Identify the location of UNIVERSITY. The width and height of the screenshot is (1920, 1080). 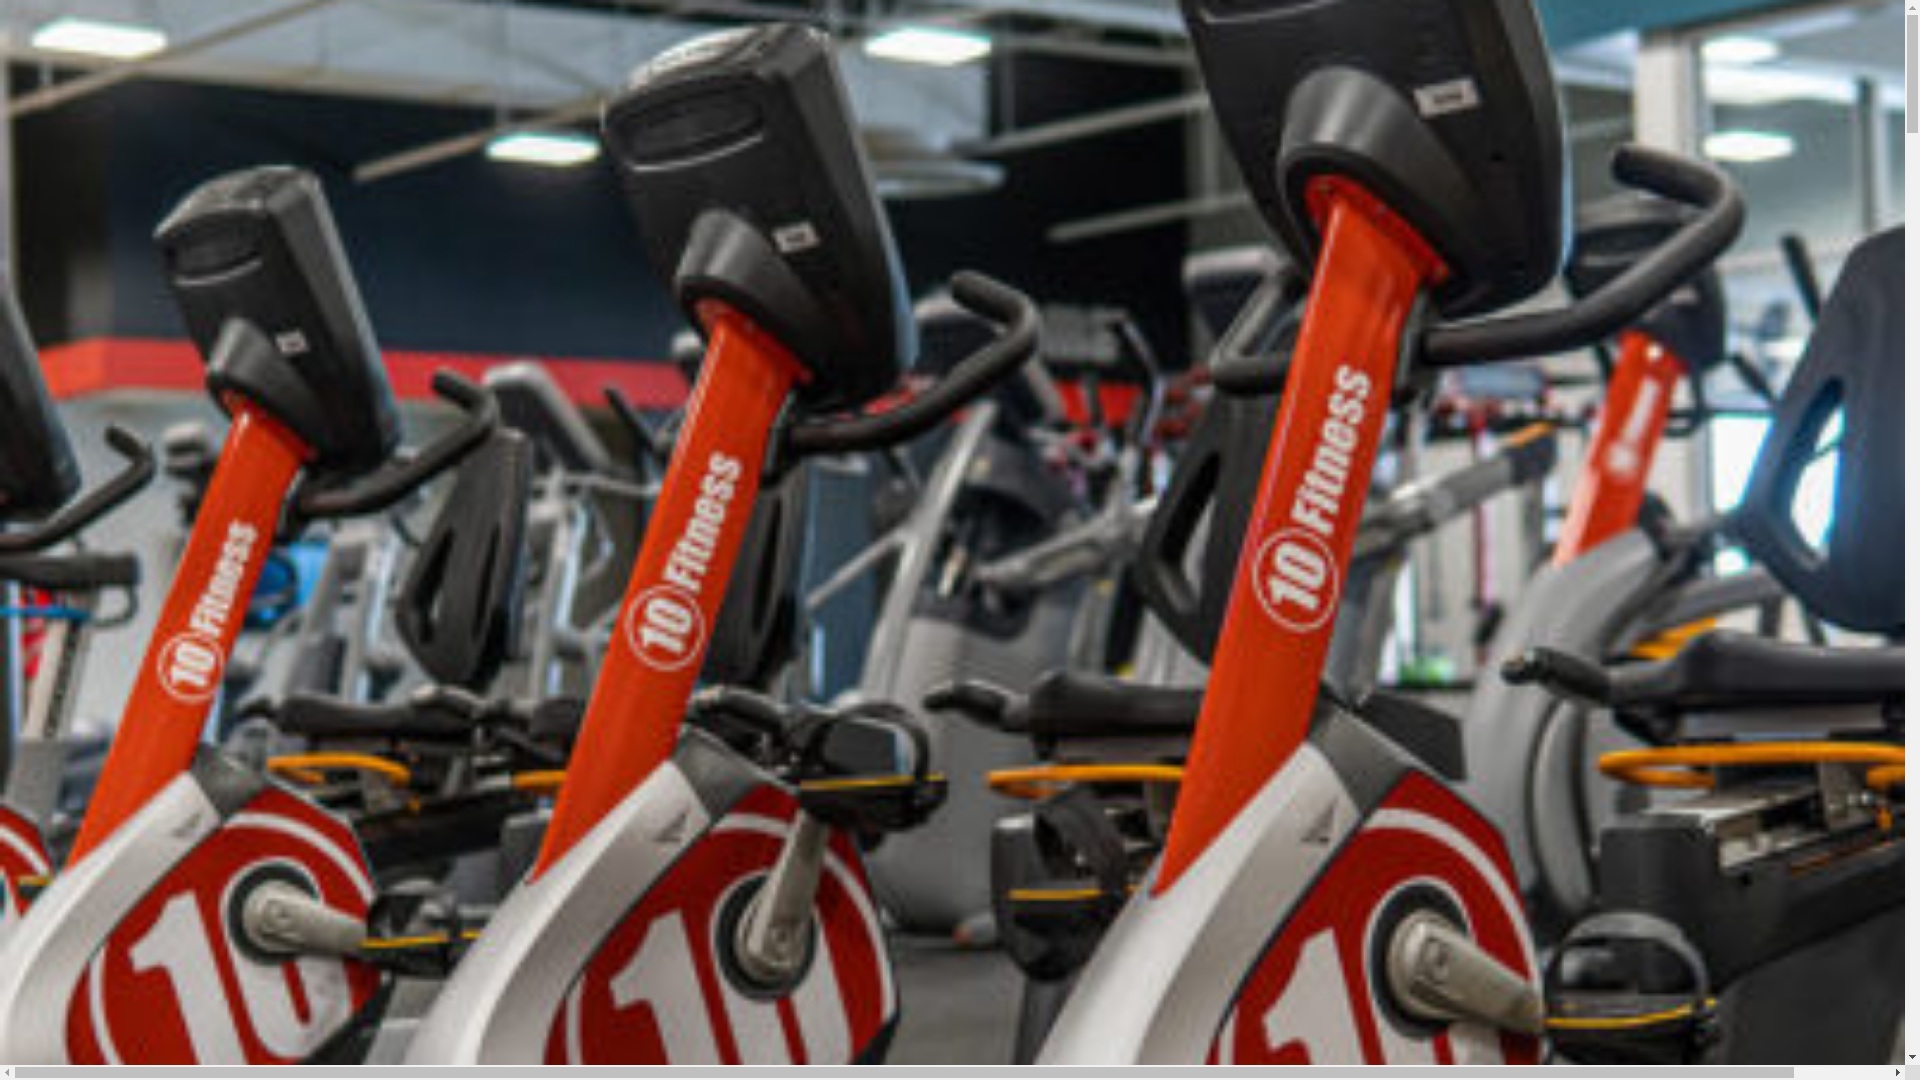
(142, 344).